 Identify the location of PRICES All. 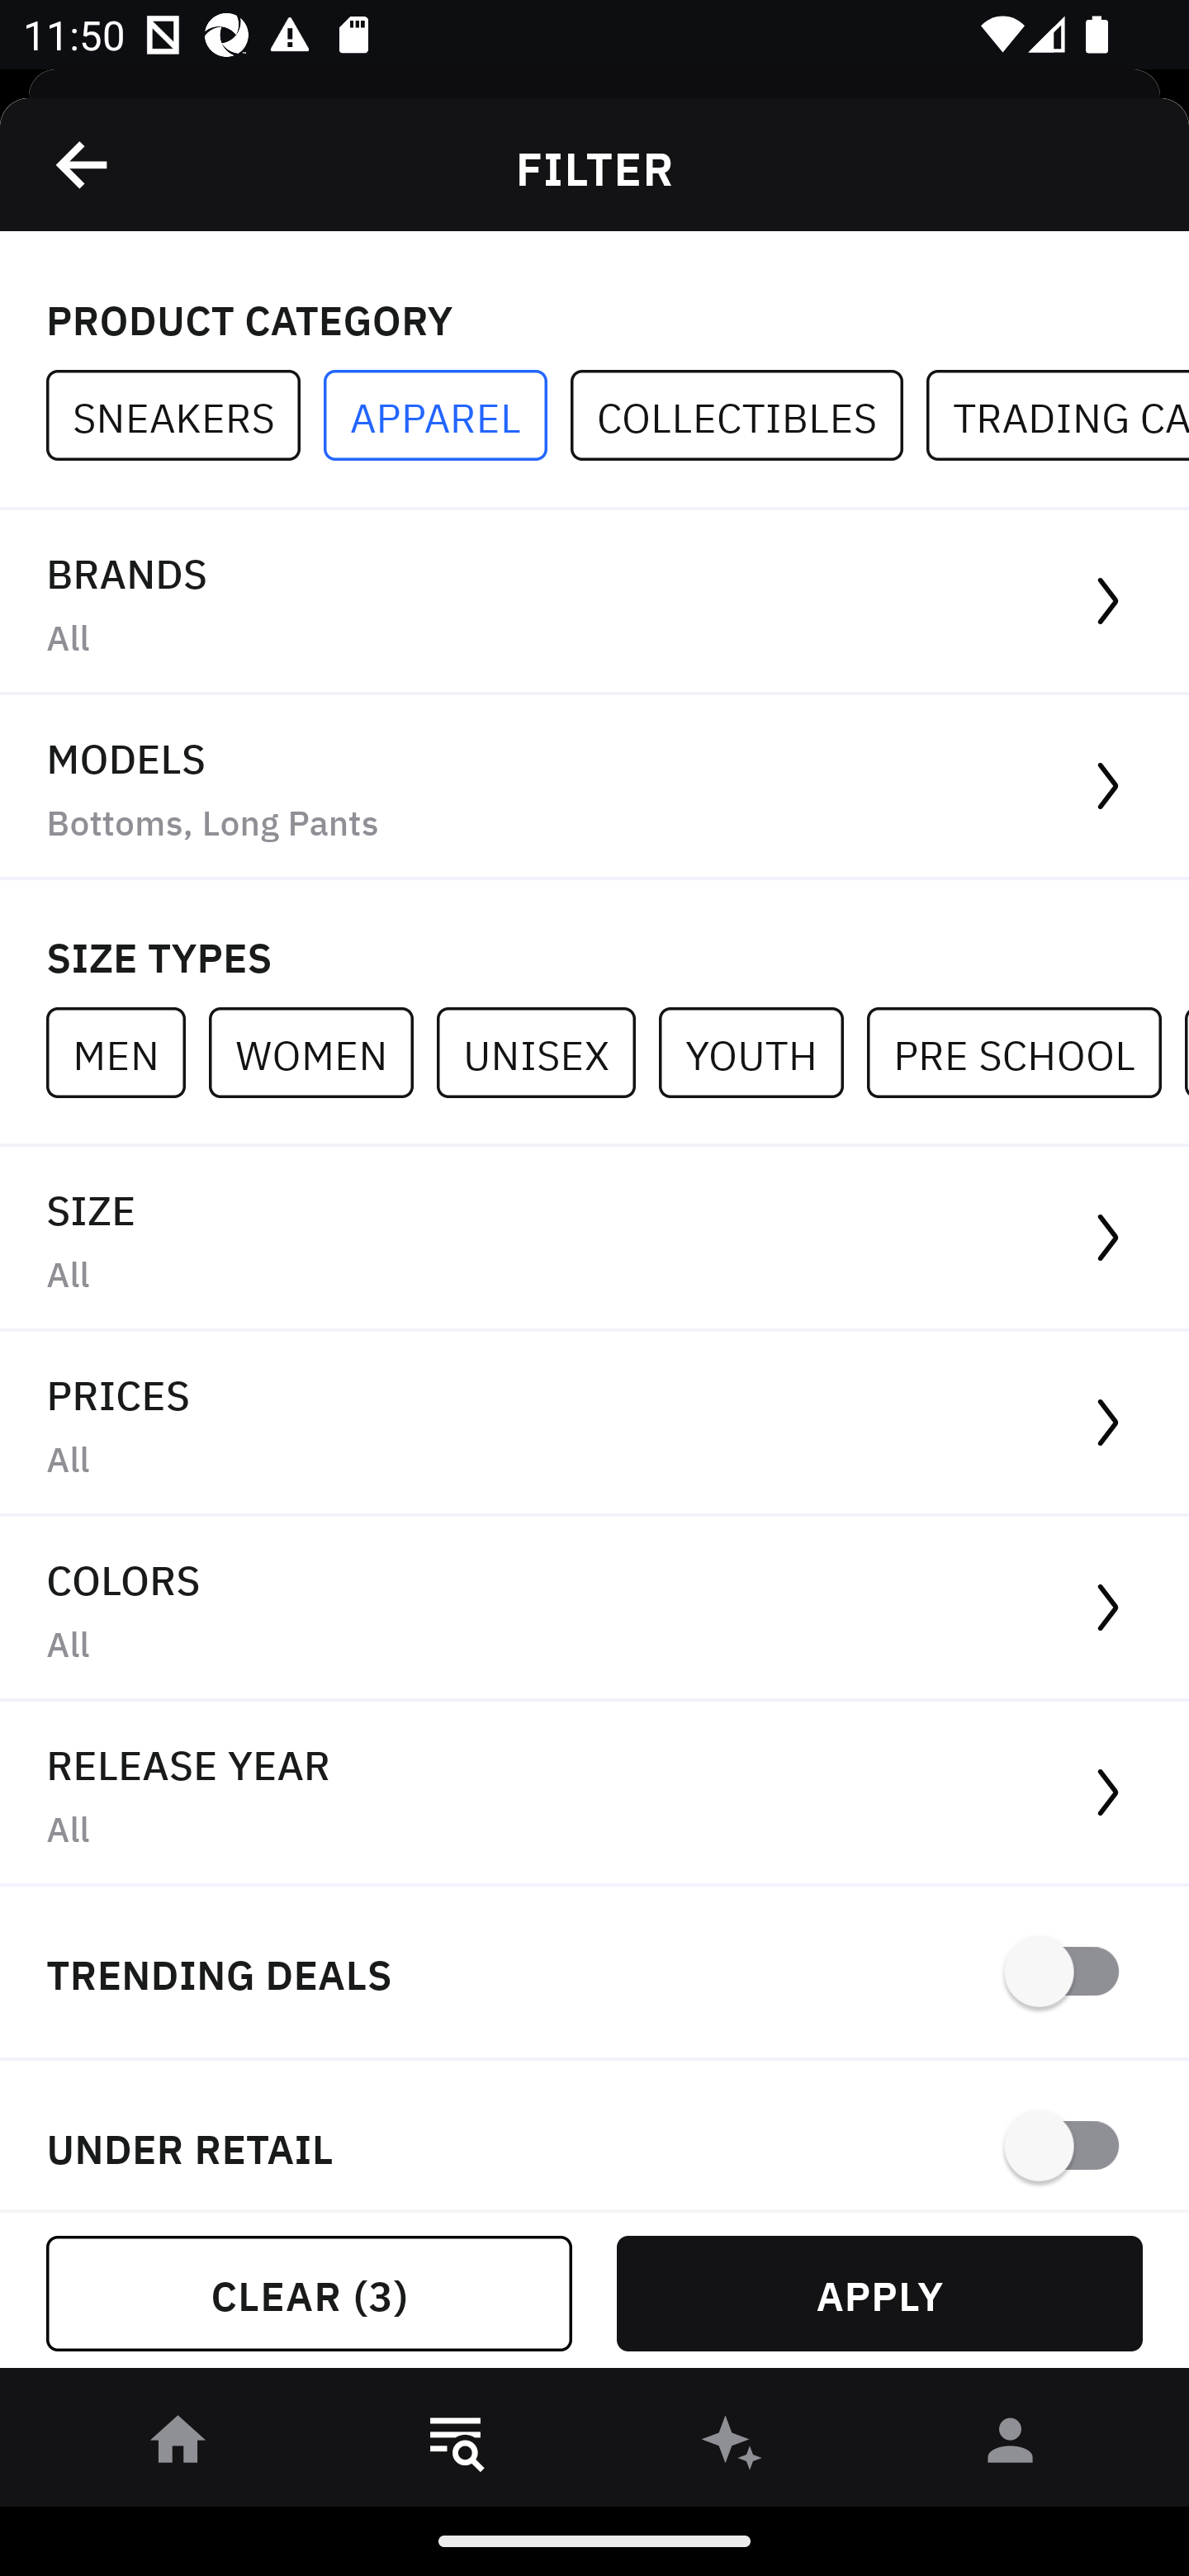
(594, 1424).